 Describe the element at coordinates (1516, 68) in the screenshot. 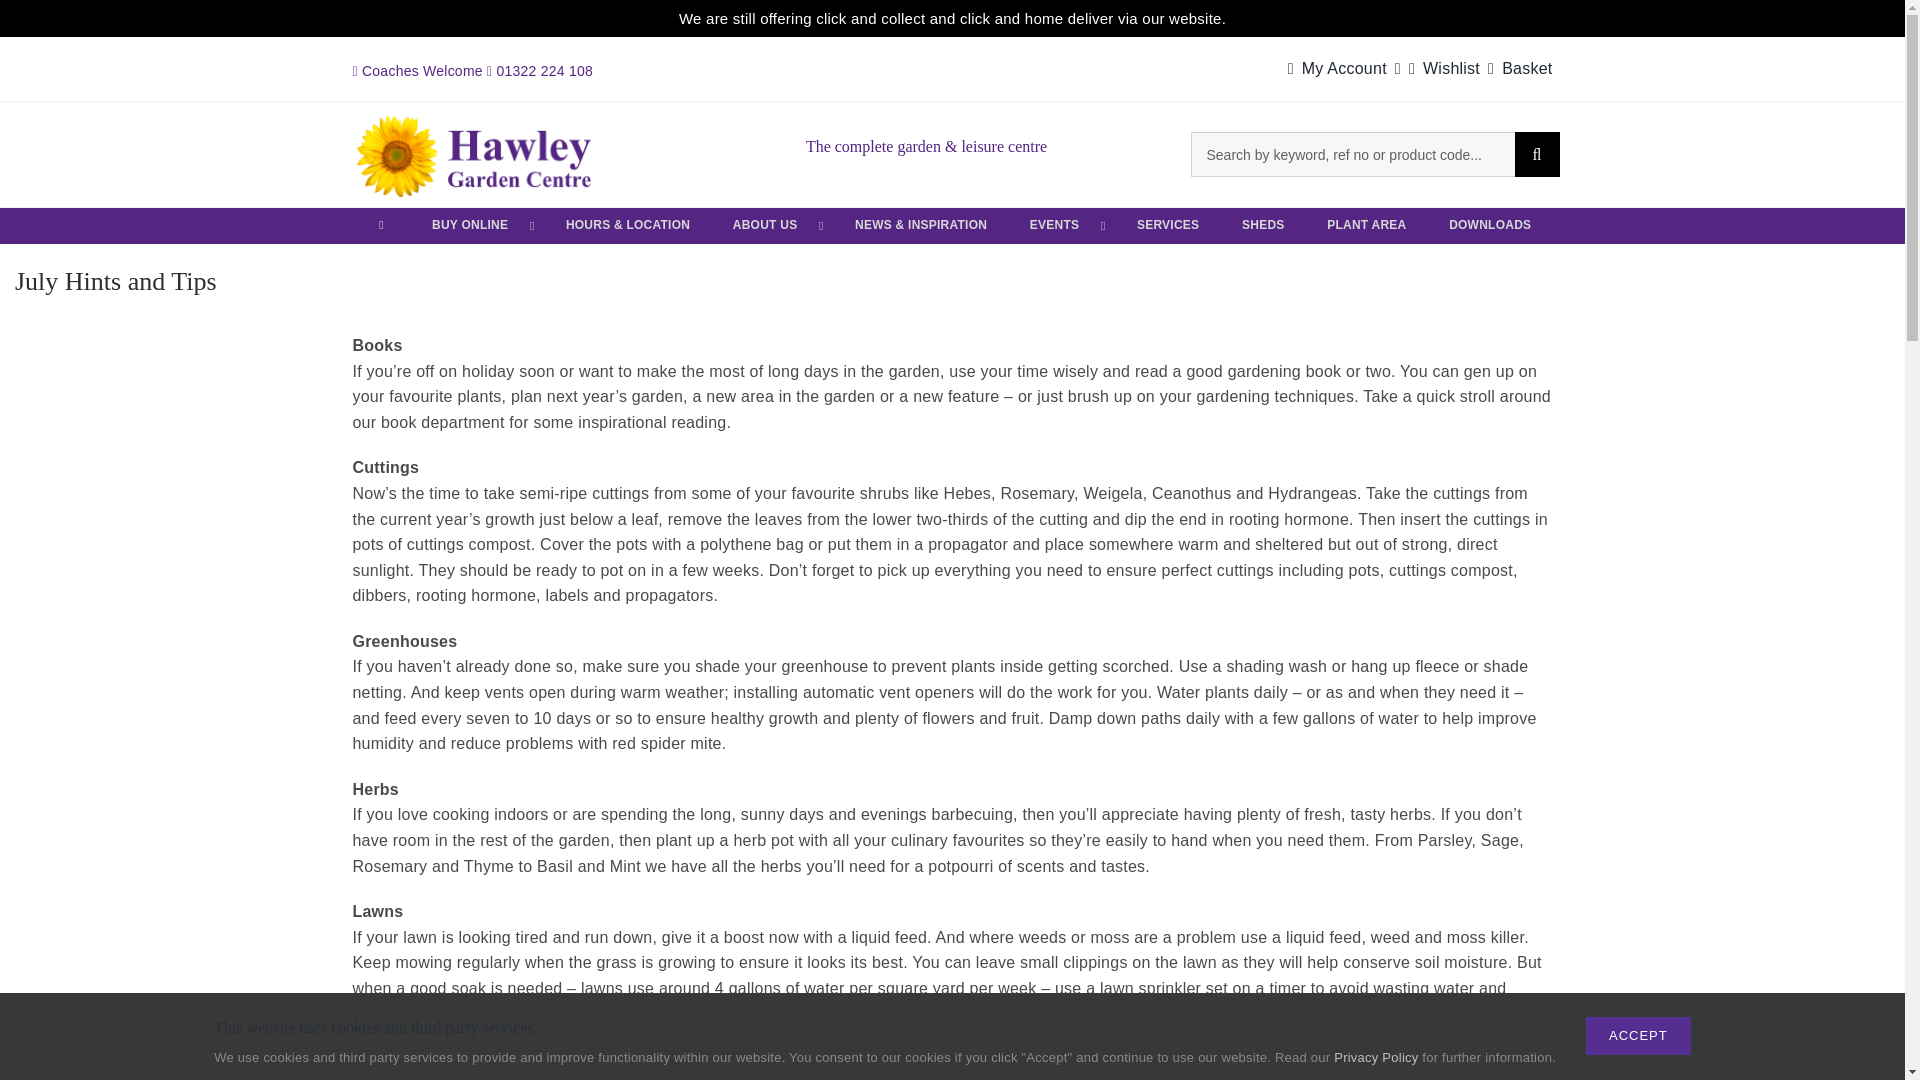

I see `Basket` at that location.